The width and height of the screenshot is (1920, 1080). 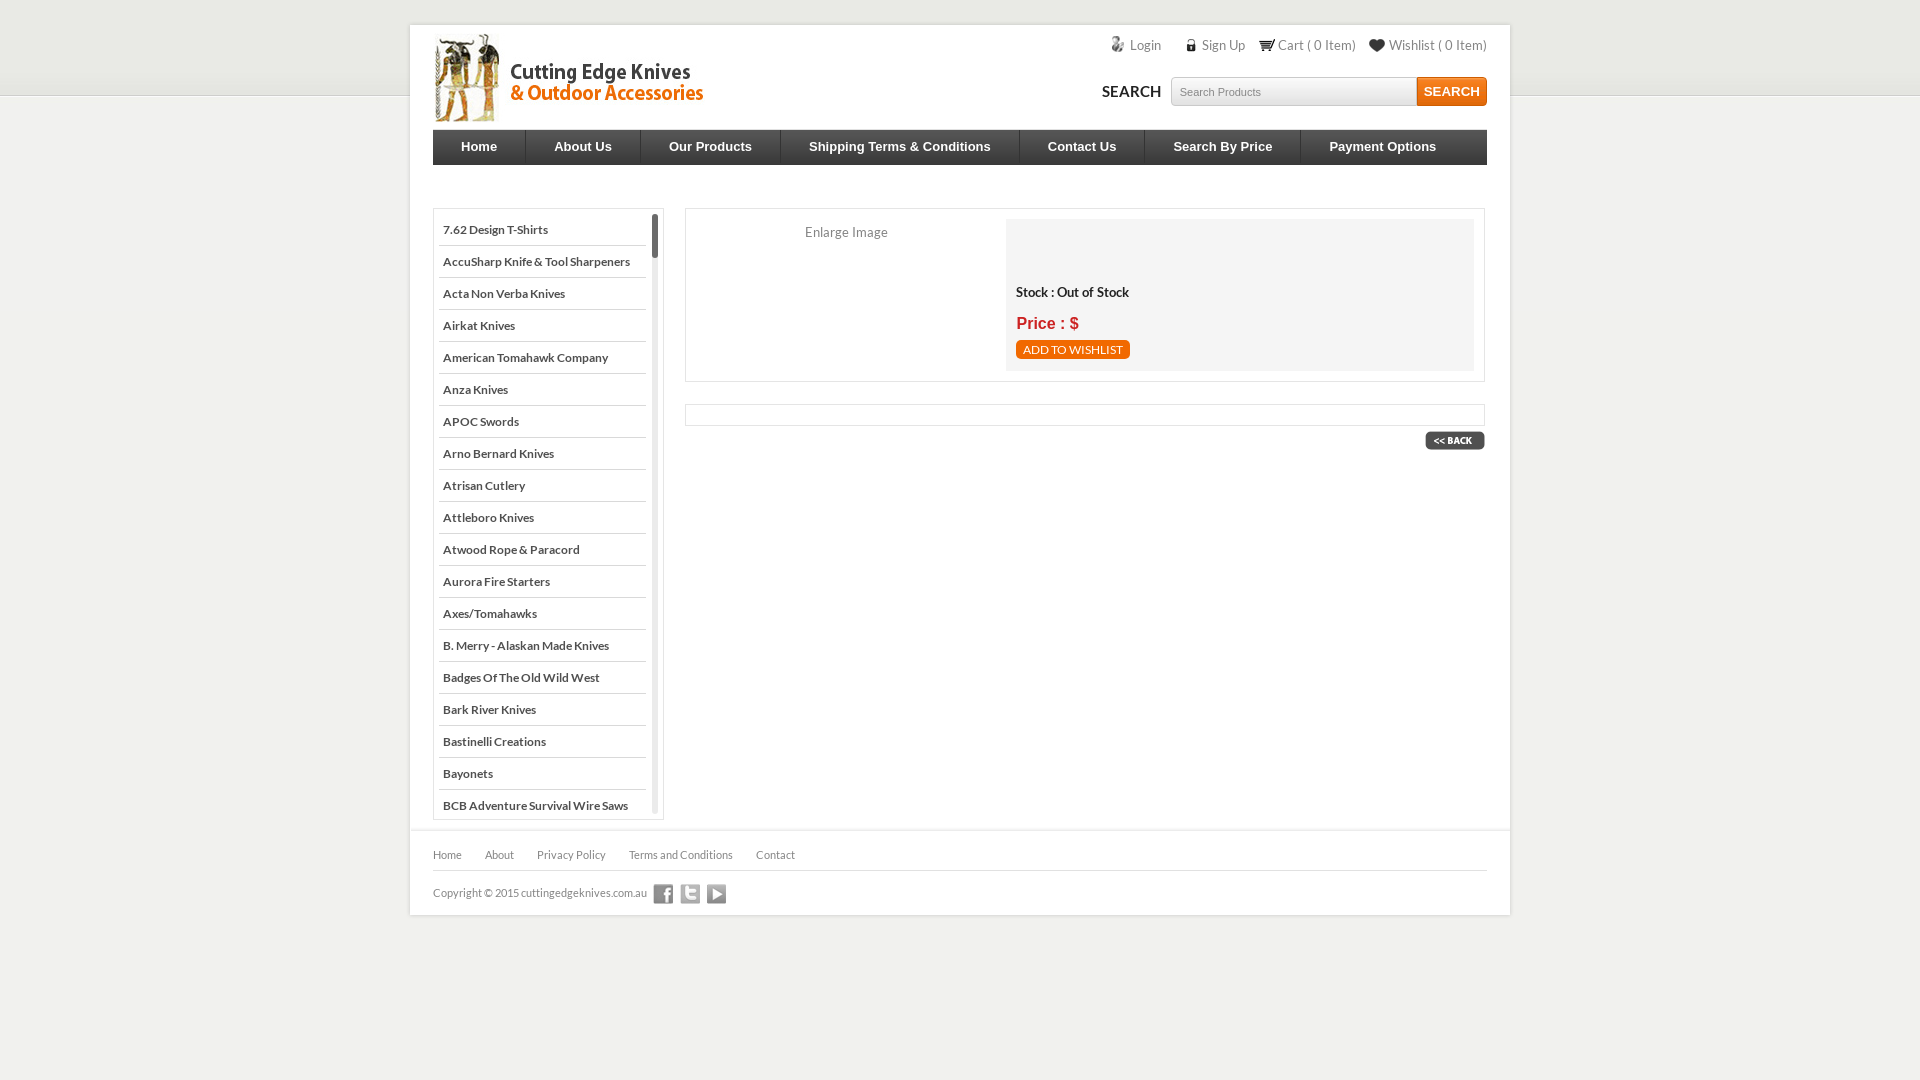 What do you see at coordinates (1452, 92) in the screenshot?
I see `Search` at bounding box center [1452, 92].